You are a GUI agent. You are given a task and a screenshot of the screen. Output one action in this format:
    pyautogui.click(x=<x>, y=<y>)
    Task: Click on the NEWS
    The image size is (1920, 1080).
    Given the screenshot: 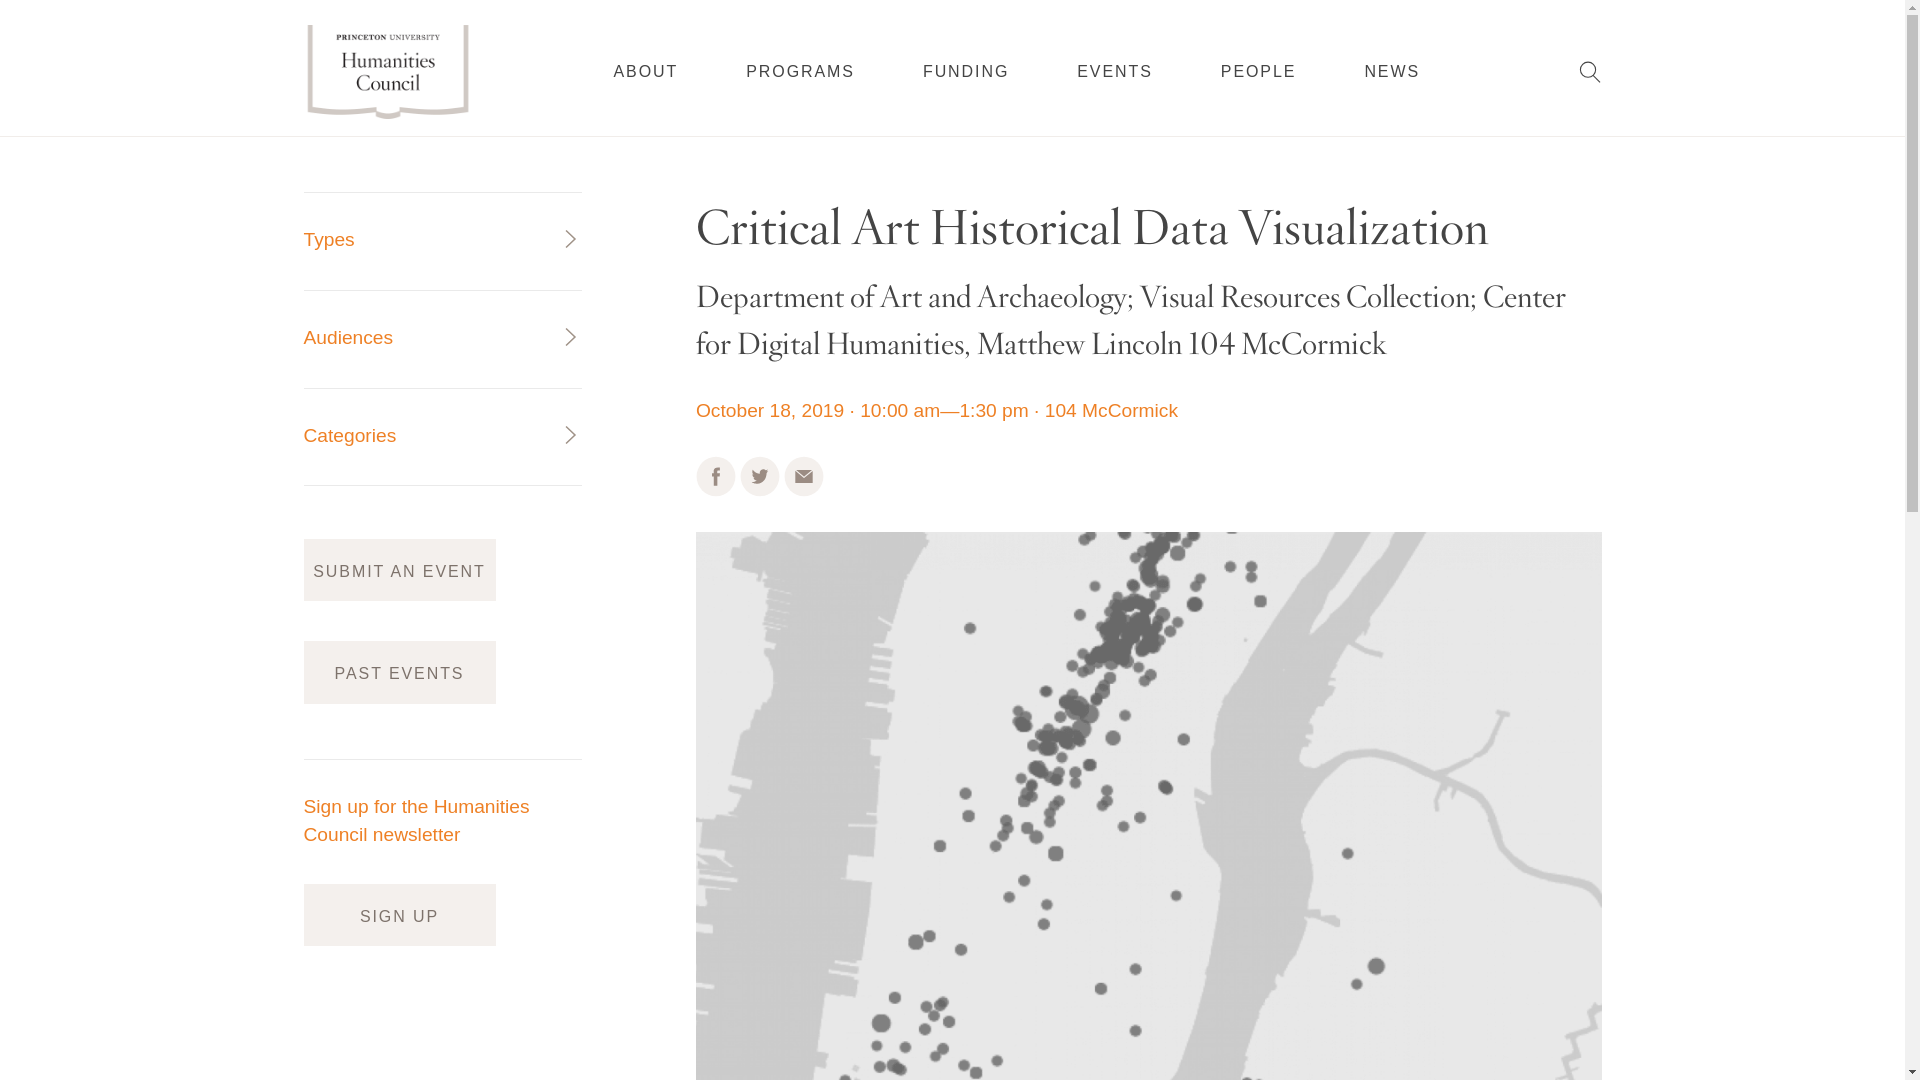 What is the action you would take?
    pyautogui.click(x=1392, y=70)
    